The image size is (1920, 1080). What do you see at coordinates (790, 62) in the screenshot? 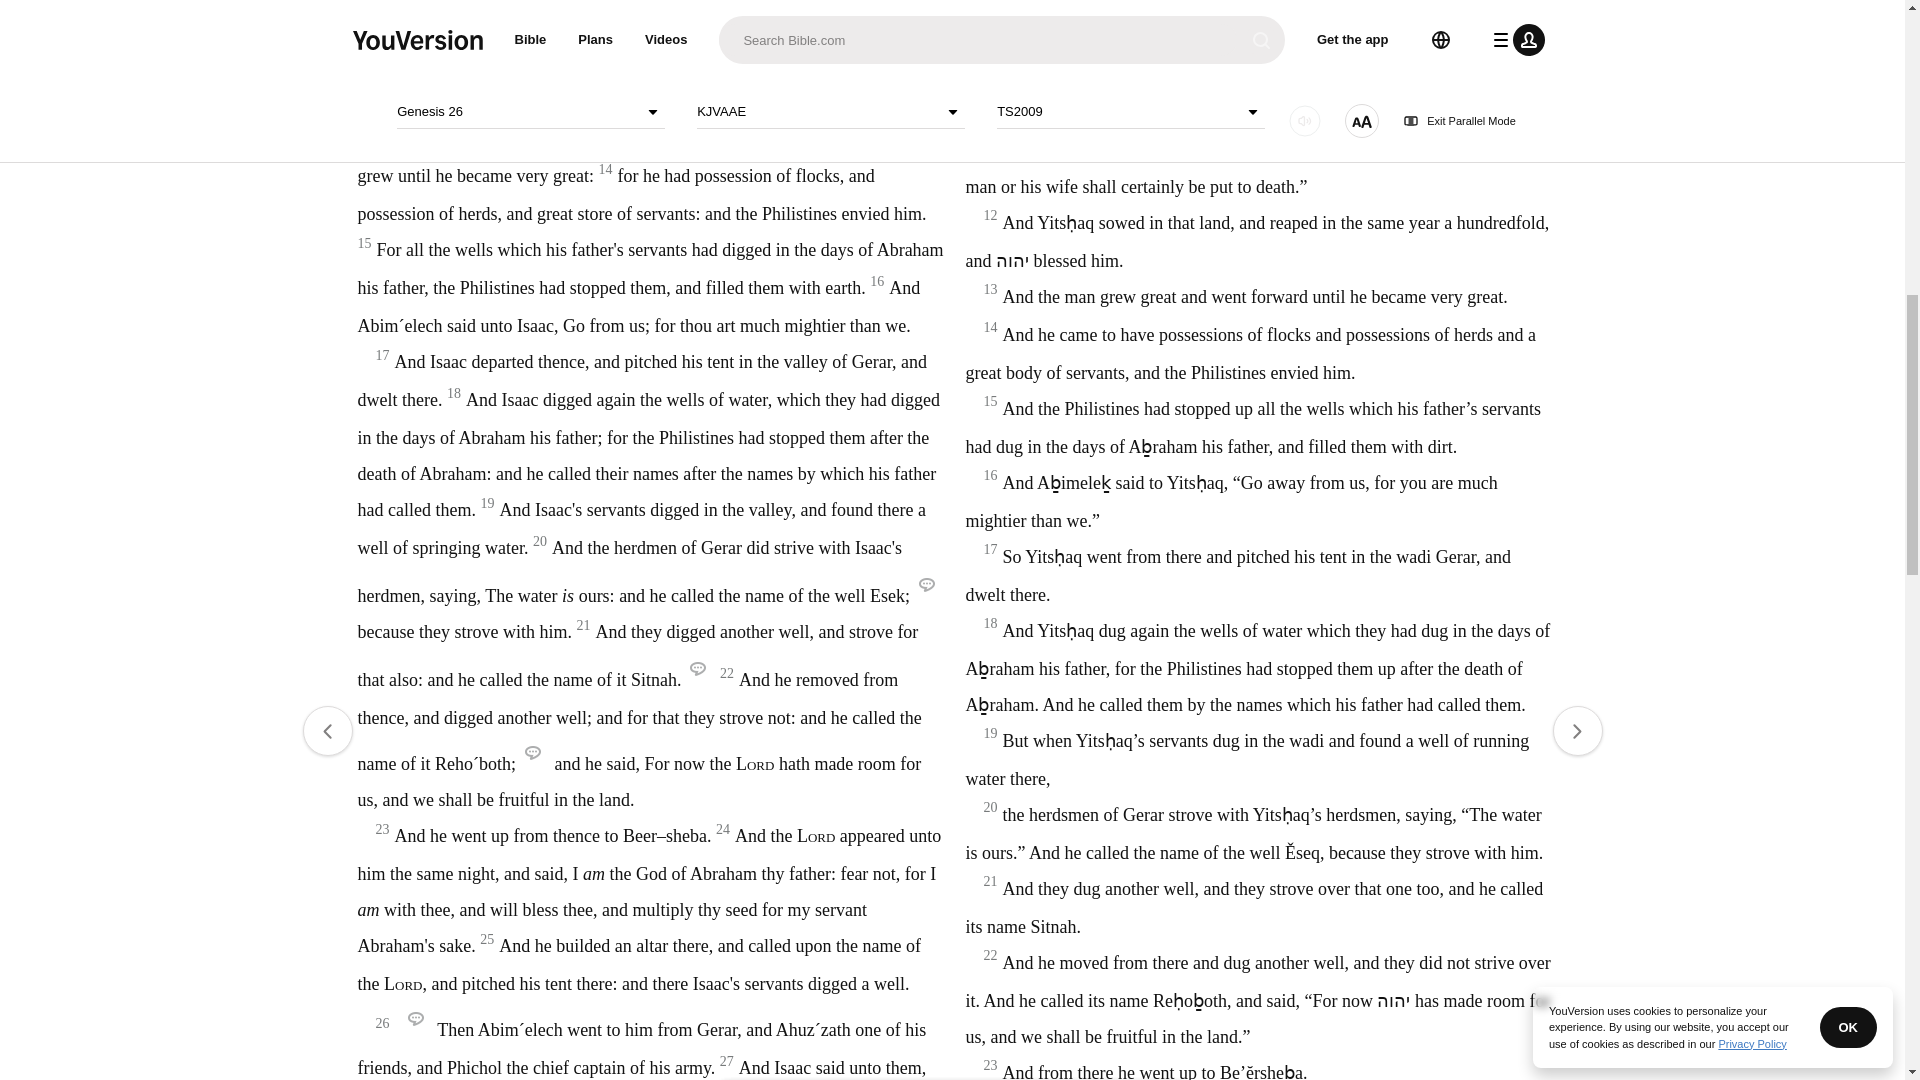
I see `:` at bounding box center [790, 62].